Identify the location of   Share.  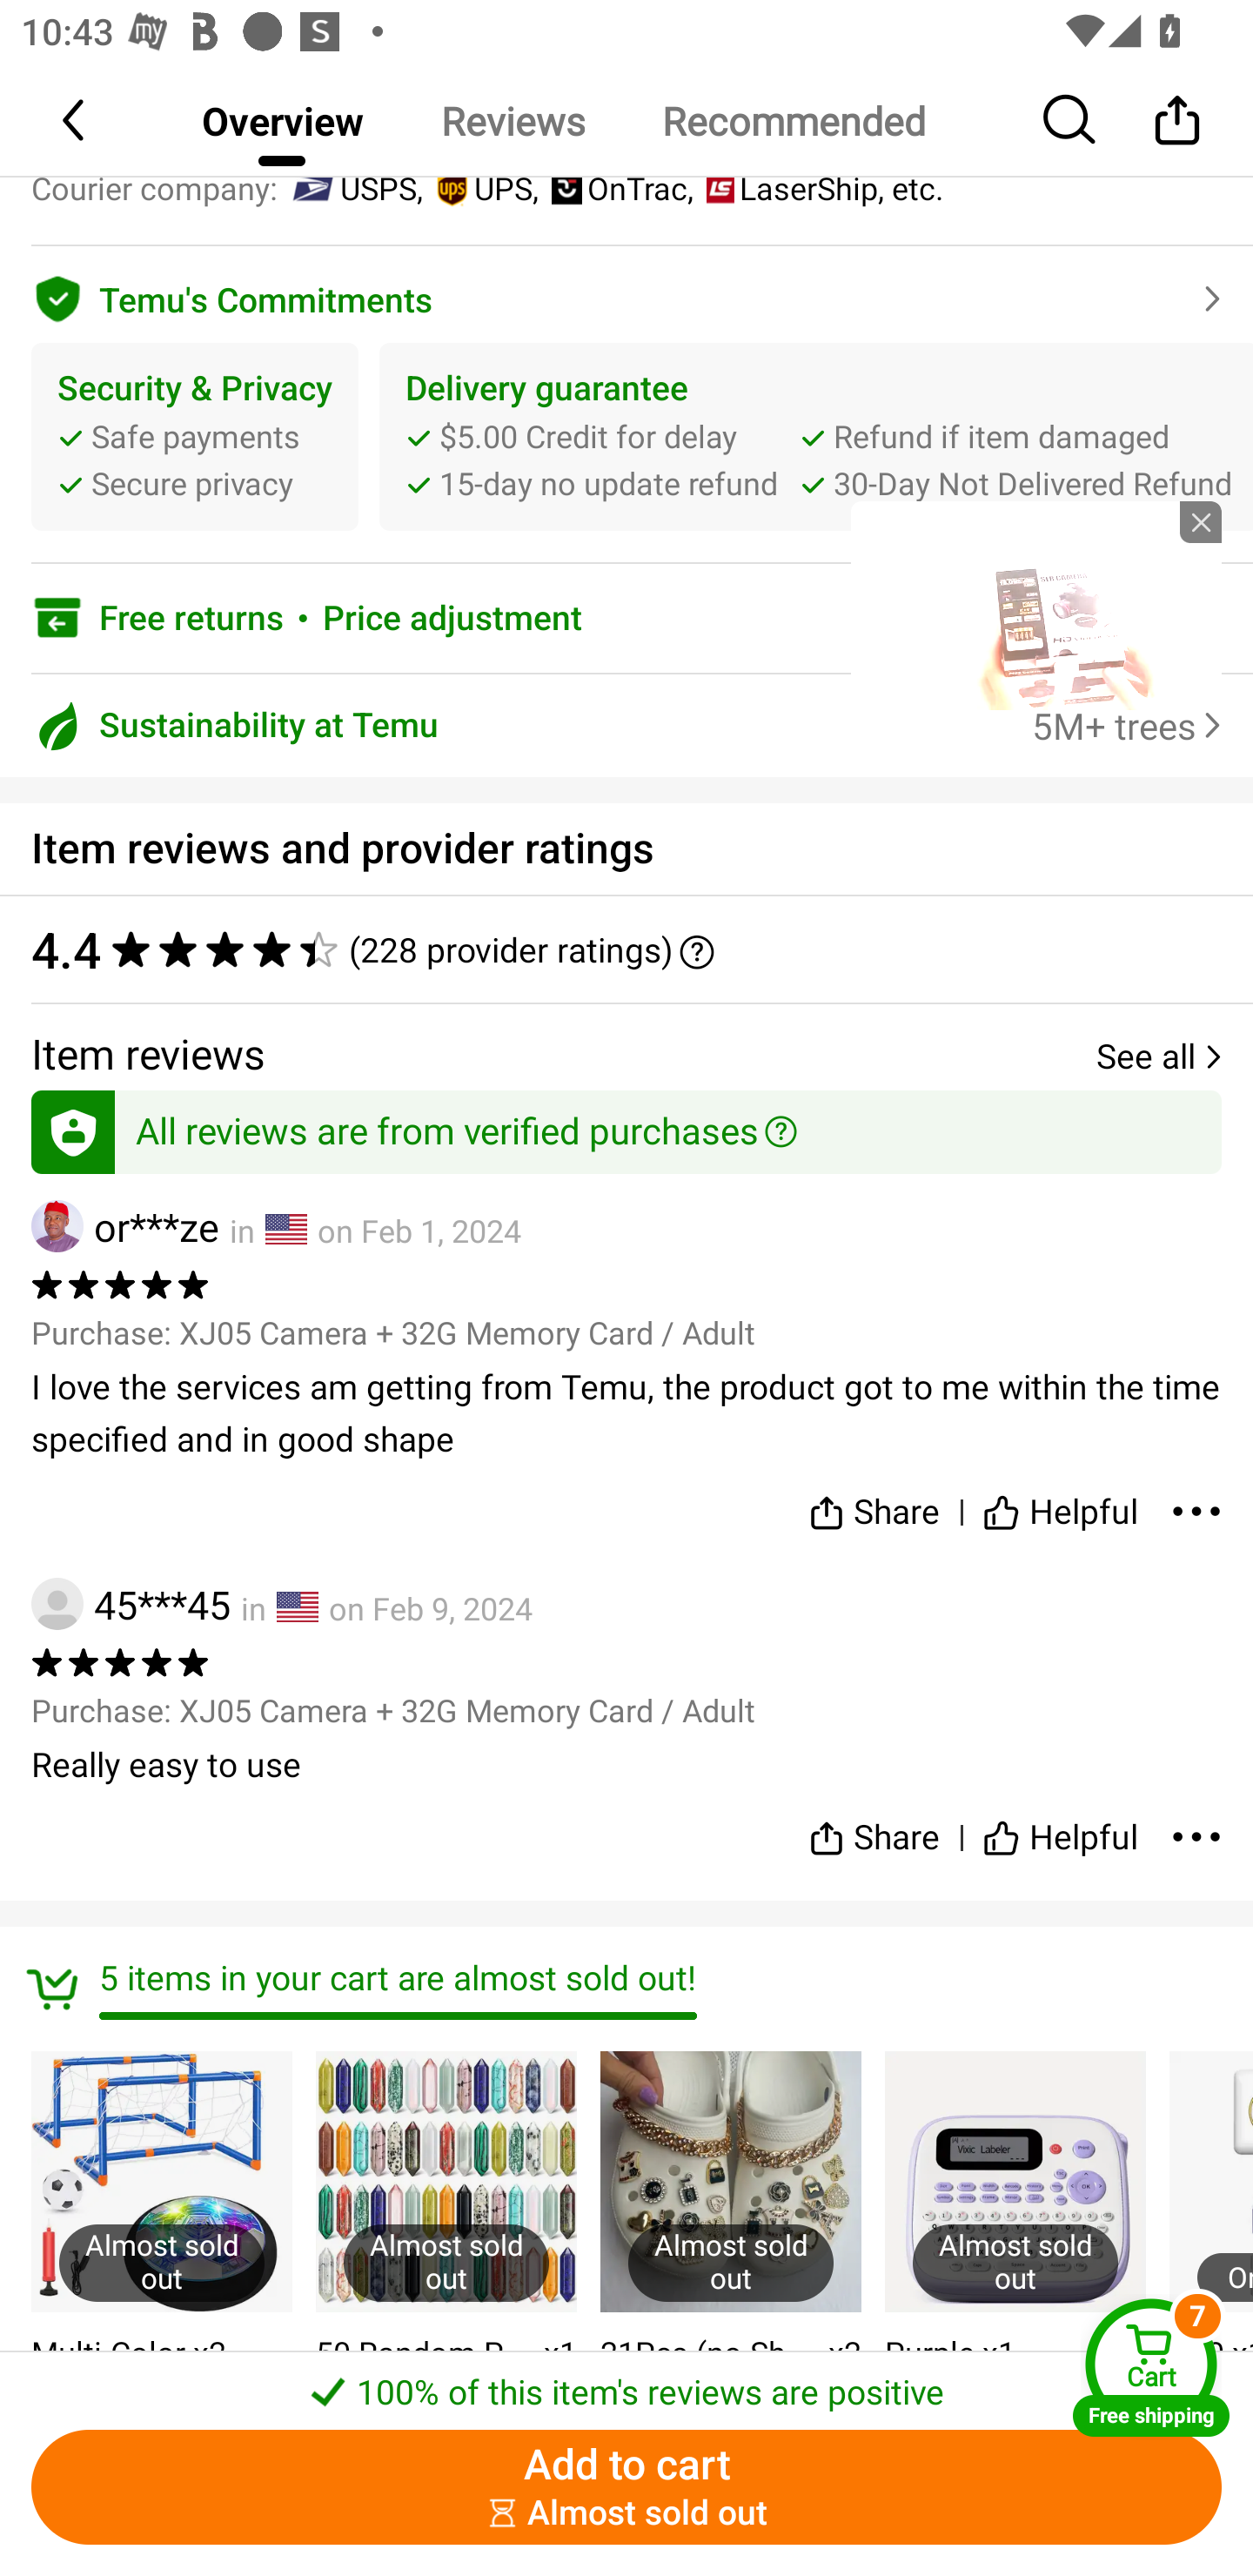
(874, 1506).